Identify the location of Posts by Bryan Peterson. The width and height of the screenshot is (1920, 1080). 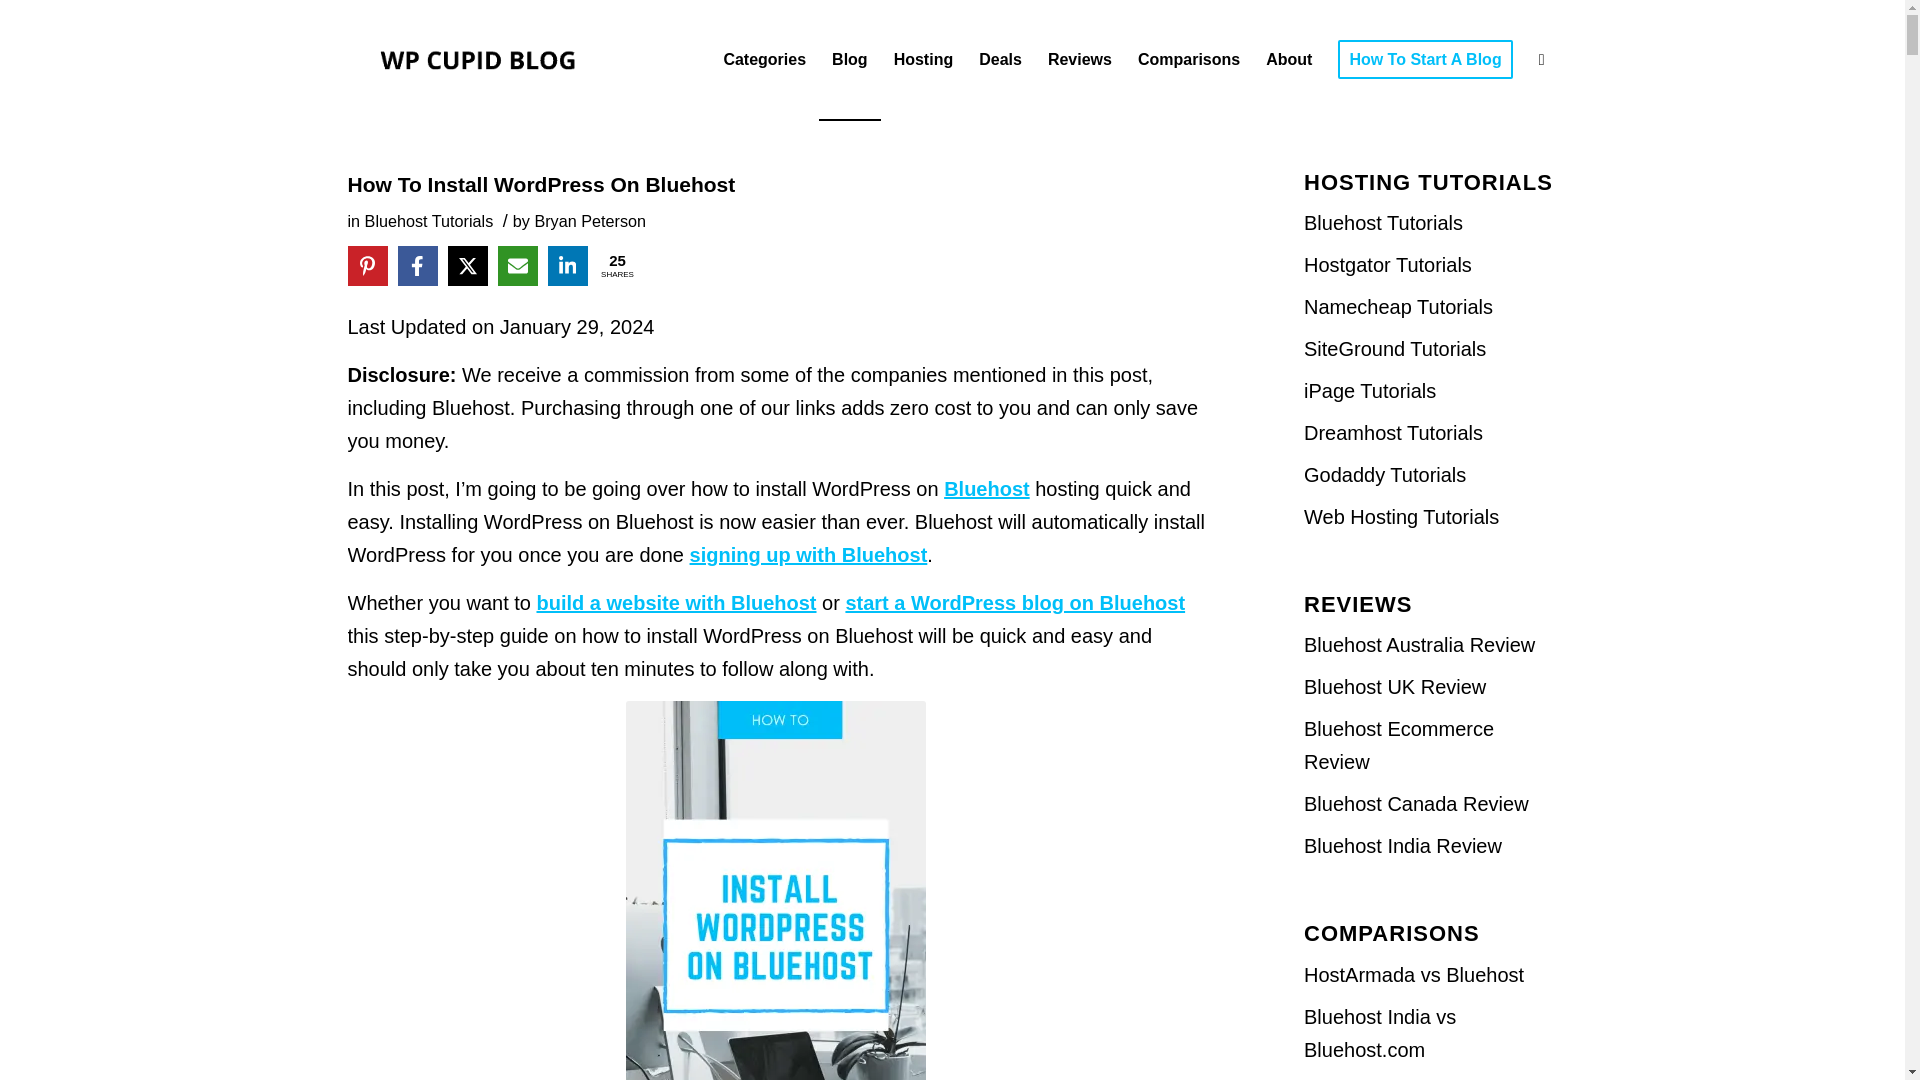
(589, 220).